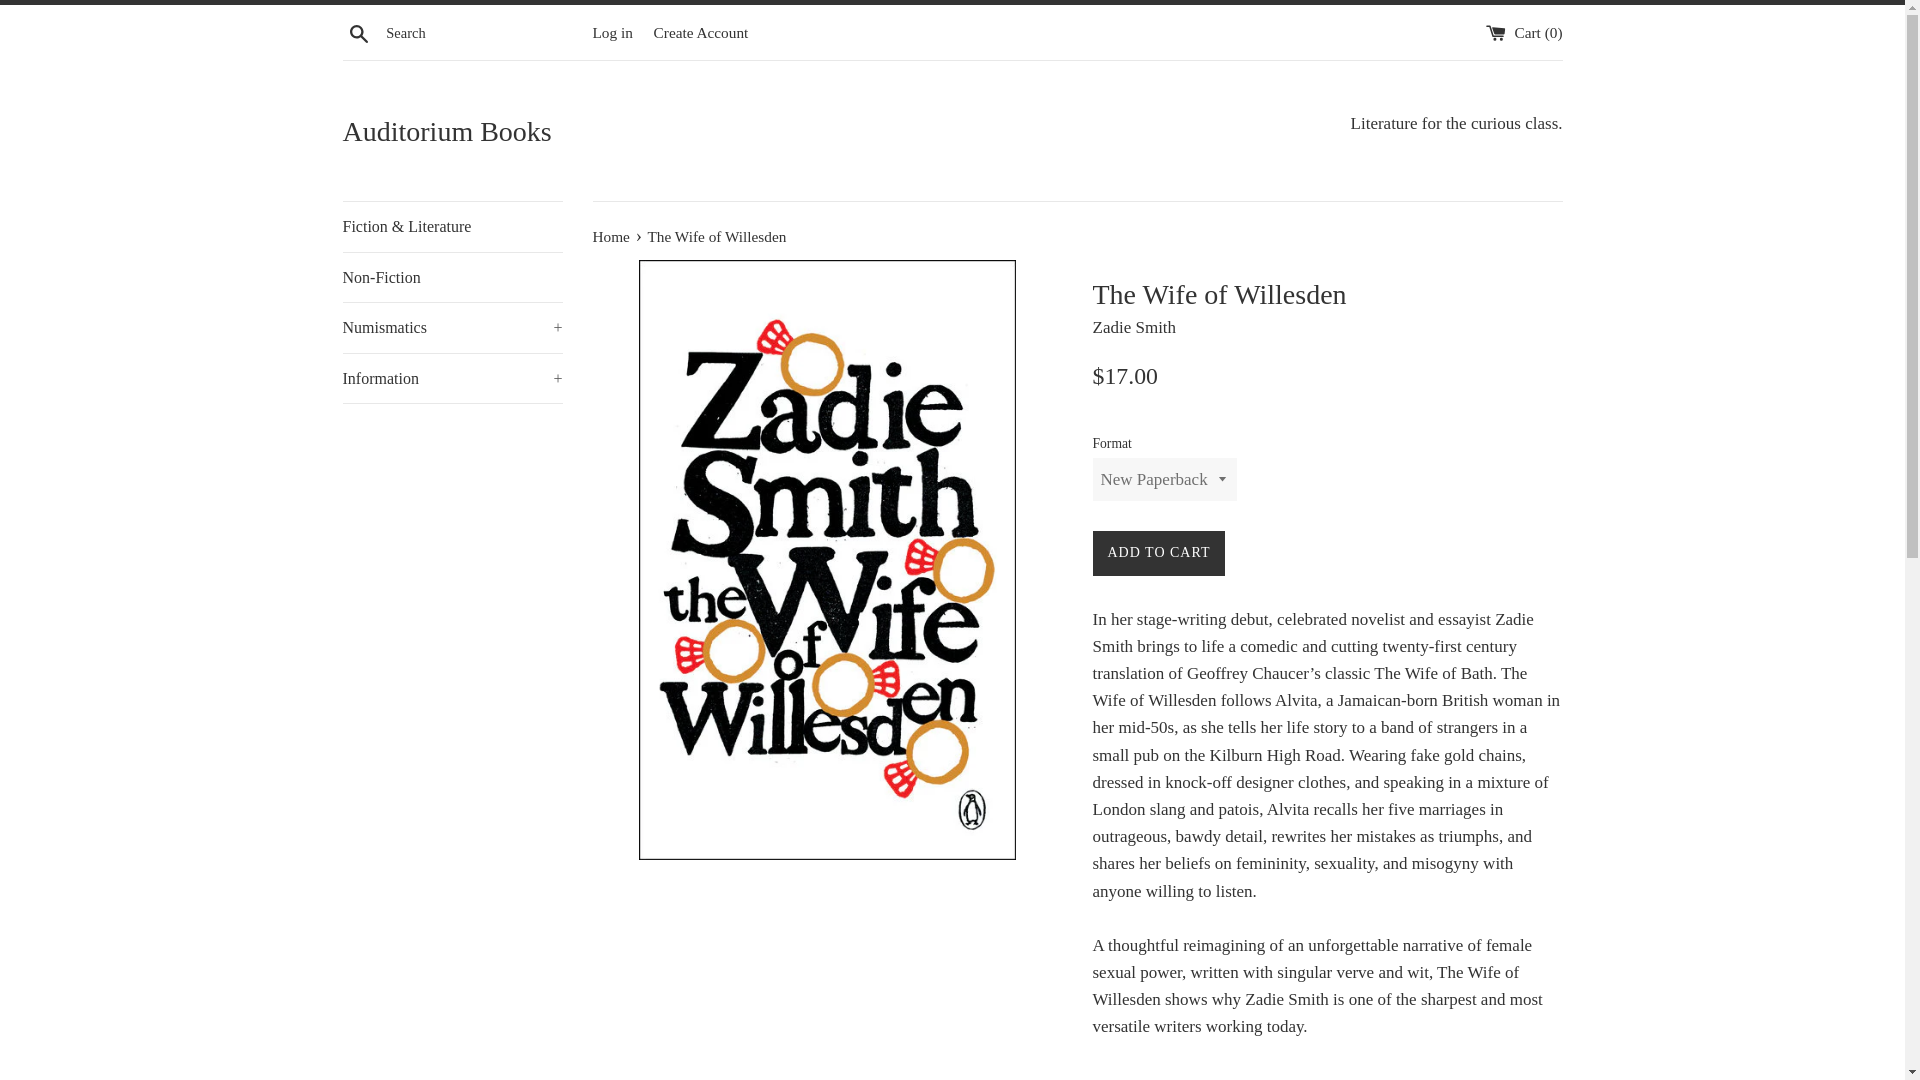 This screenshot has width=1920, height=1080. Describe the element at coordinates (452, 278) in the screenshot. I see `Non-Fiction` at that location.